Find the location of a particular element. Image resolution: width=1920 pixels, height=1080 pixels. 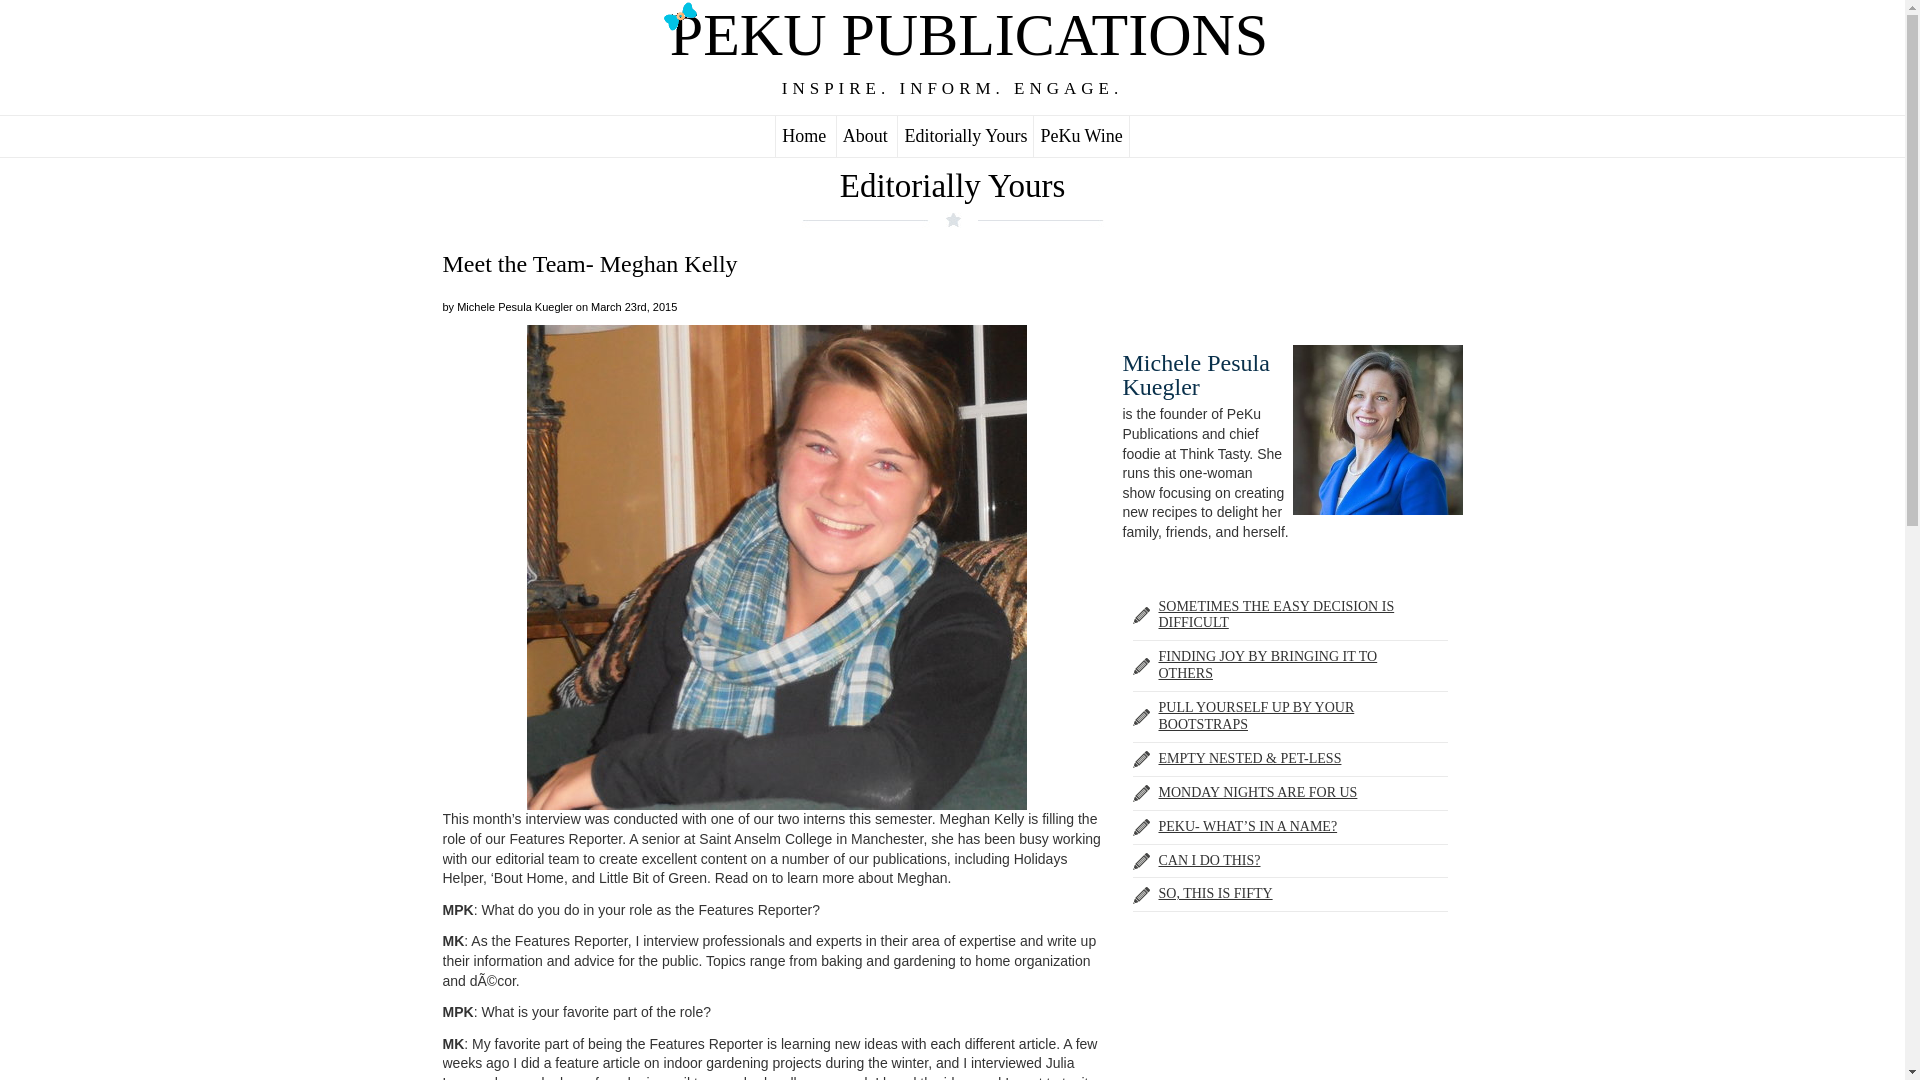

PEKU PUBLICATIONS is located at coordinates (952, 40).